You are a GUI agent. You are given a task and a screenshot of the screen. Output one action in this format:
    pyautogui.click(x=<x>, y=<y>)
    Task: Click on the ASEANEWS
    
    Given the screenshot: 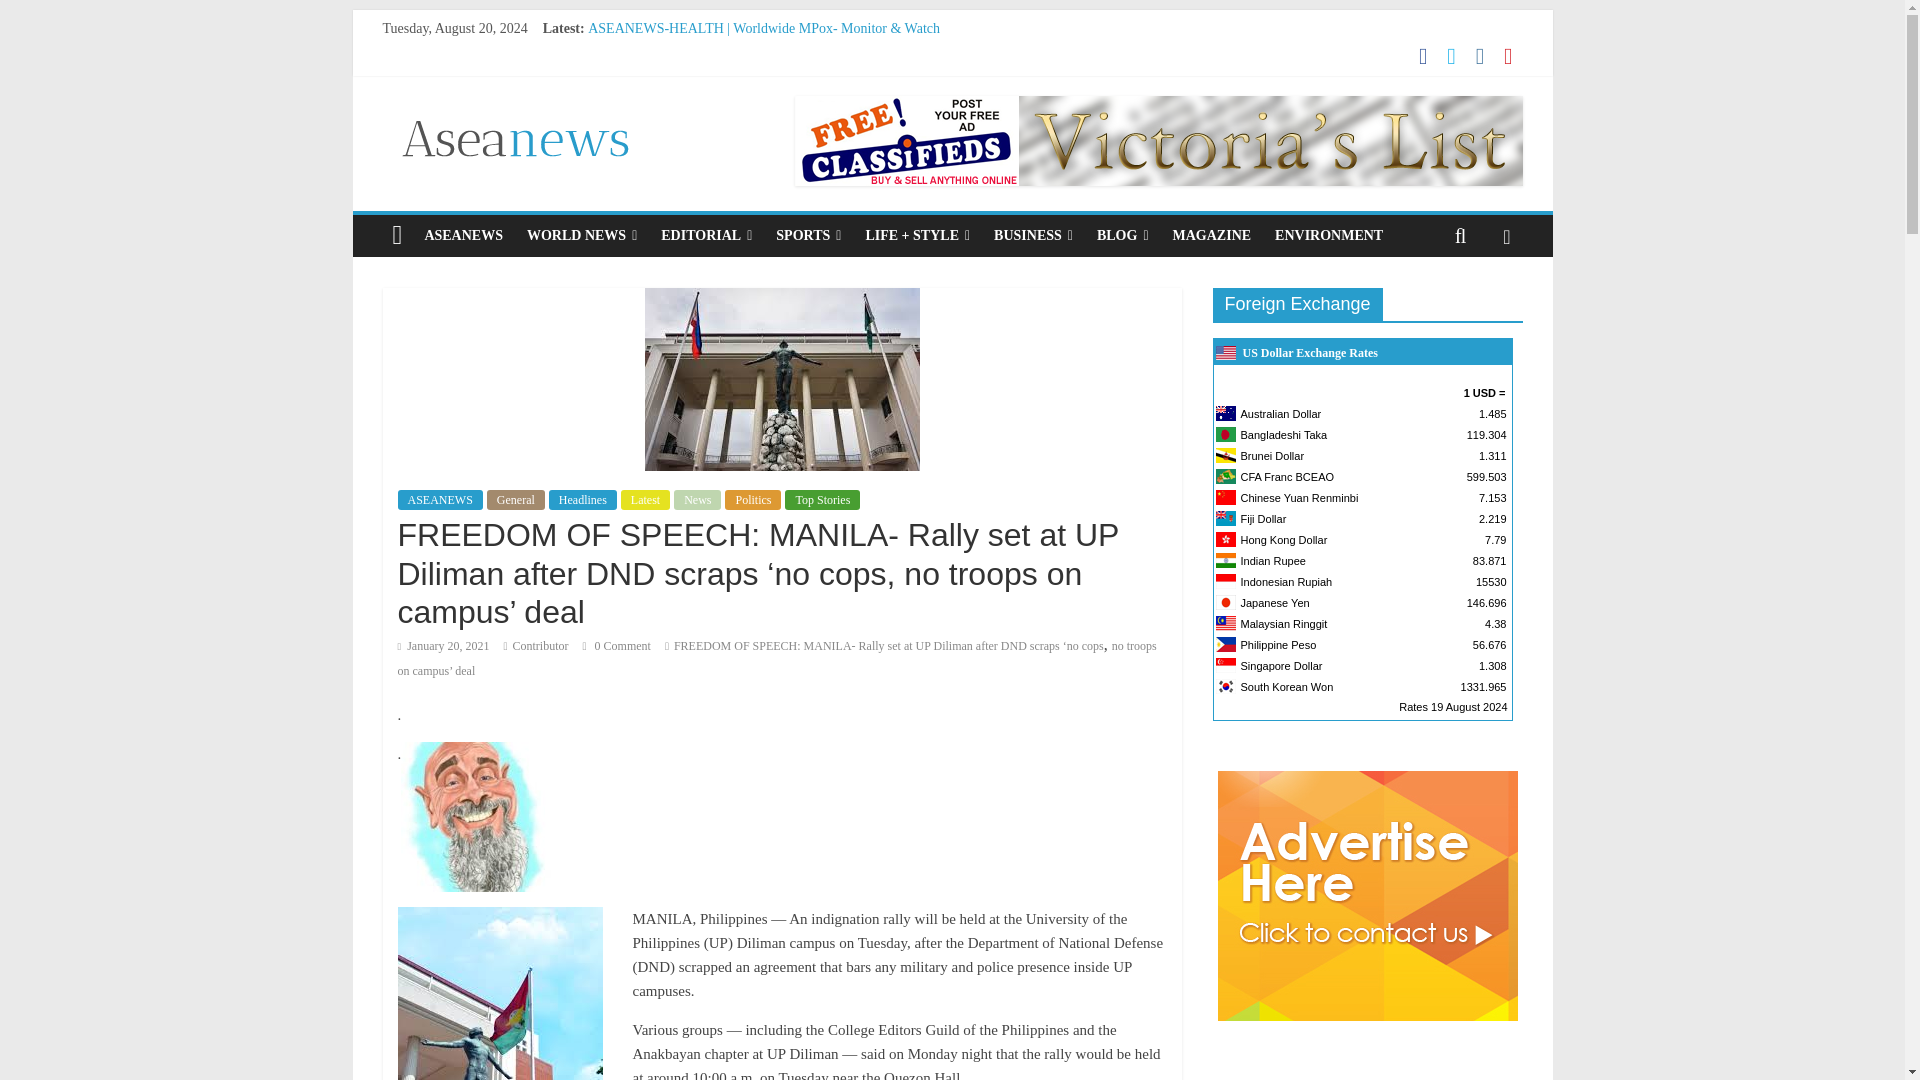 What is the action you would take?
    pyautogui.click(x=463, y=236)
    